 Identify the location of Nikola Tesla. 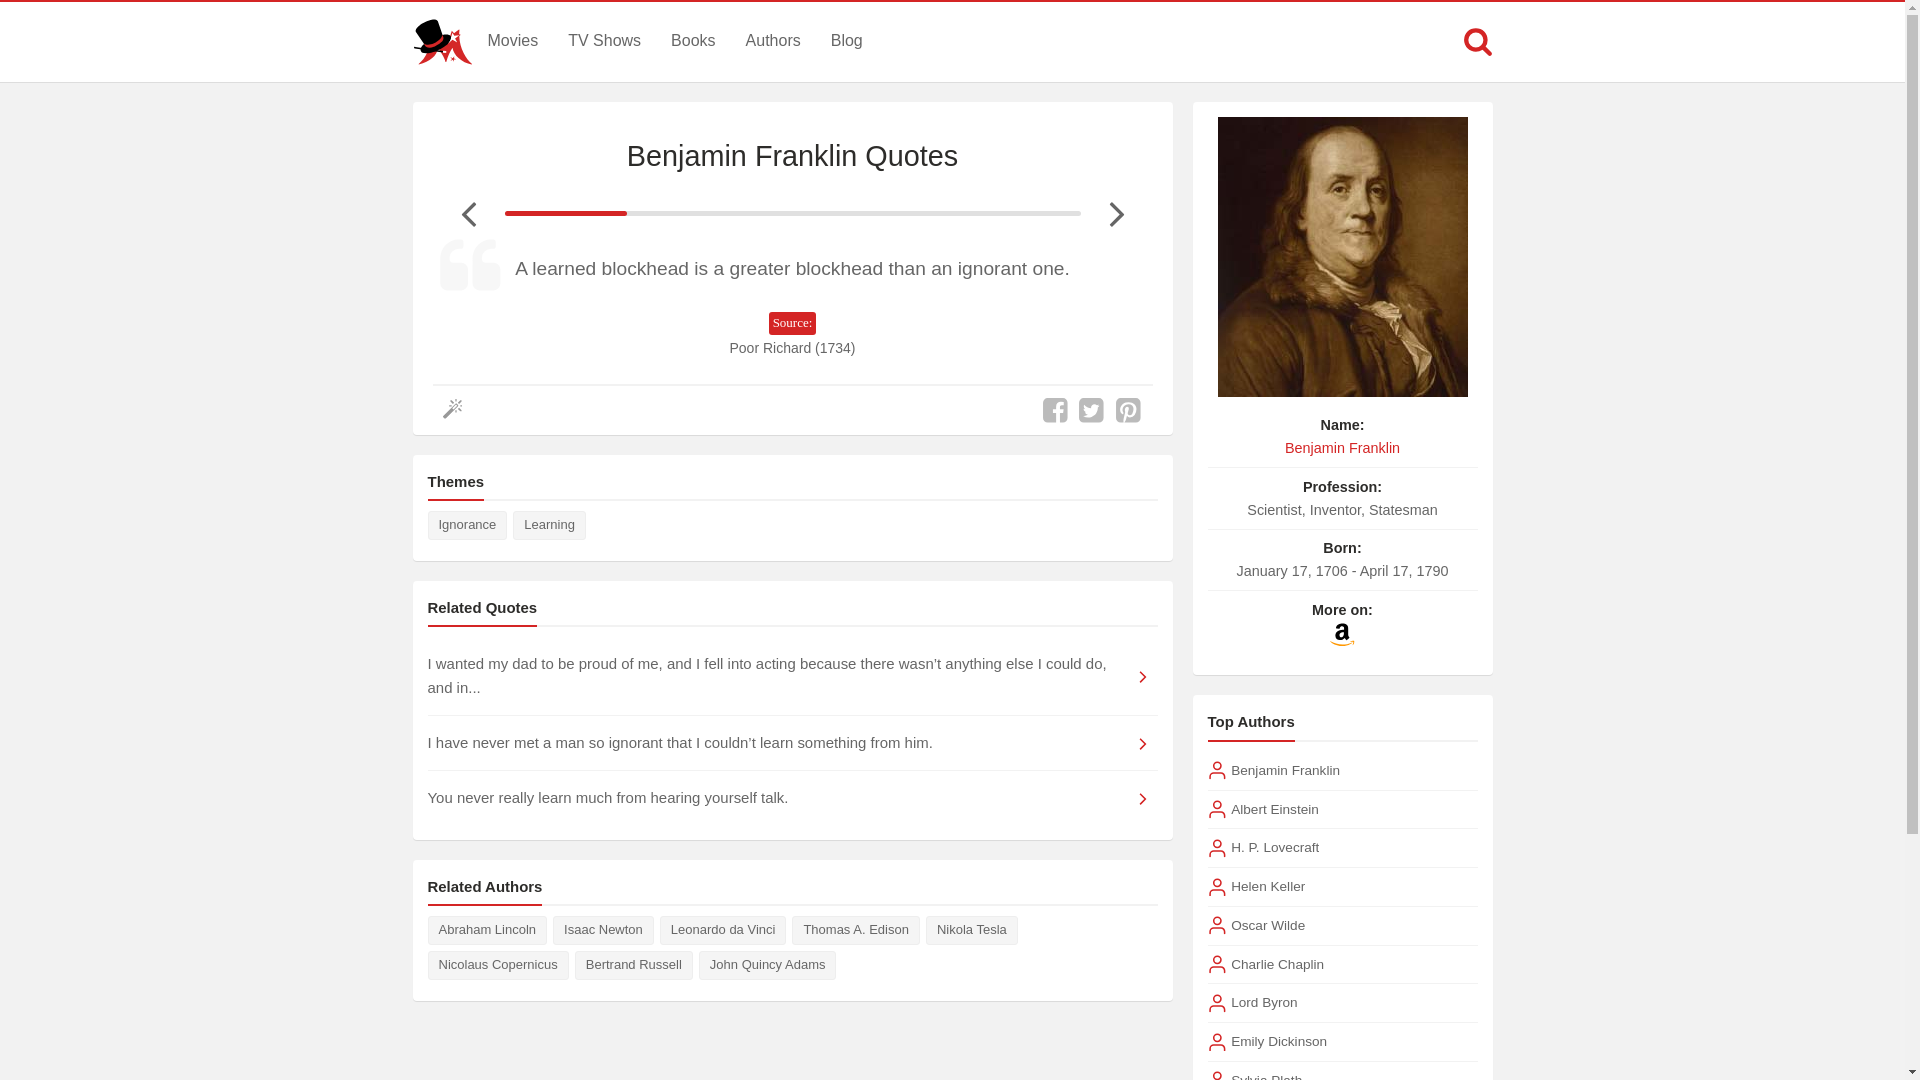
(971, 930).